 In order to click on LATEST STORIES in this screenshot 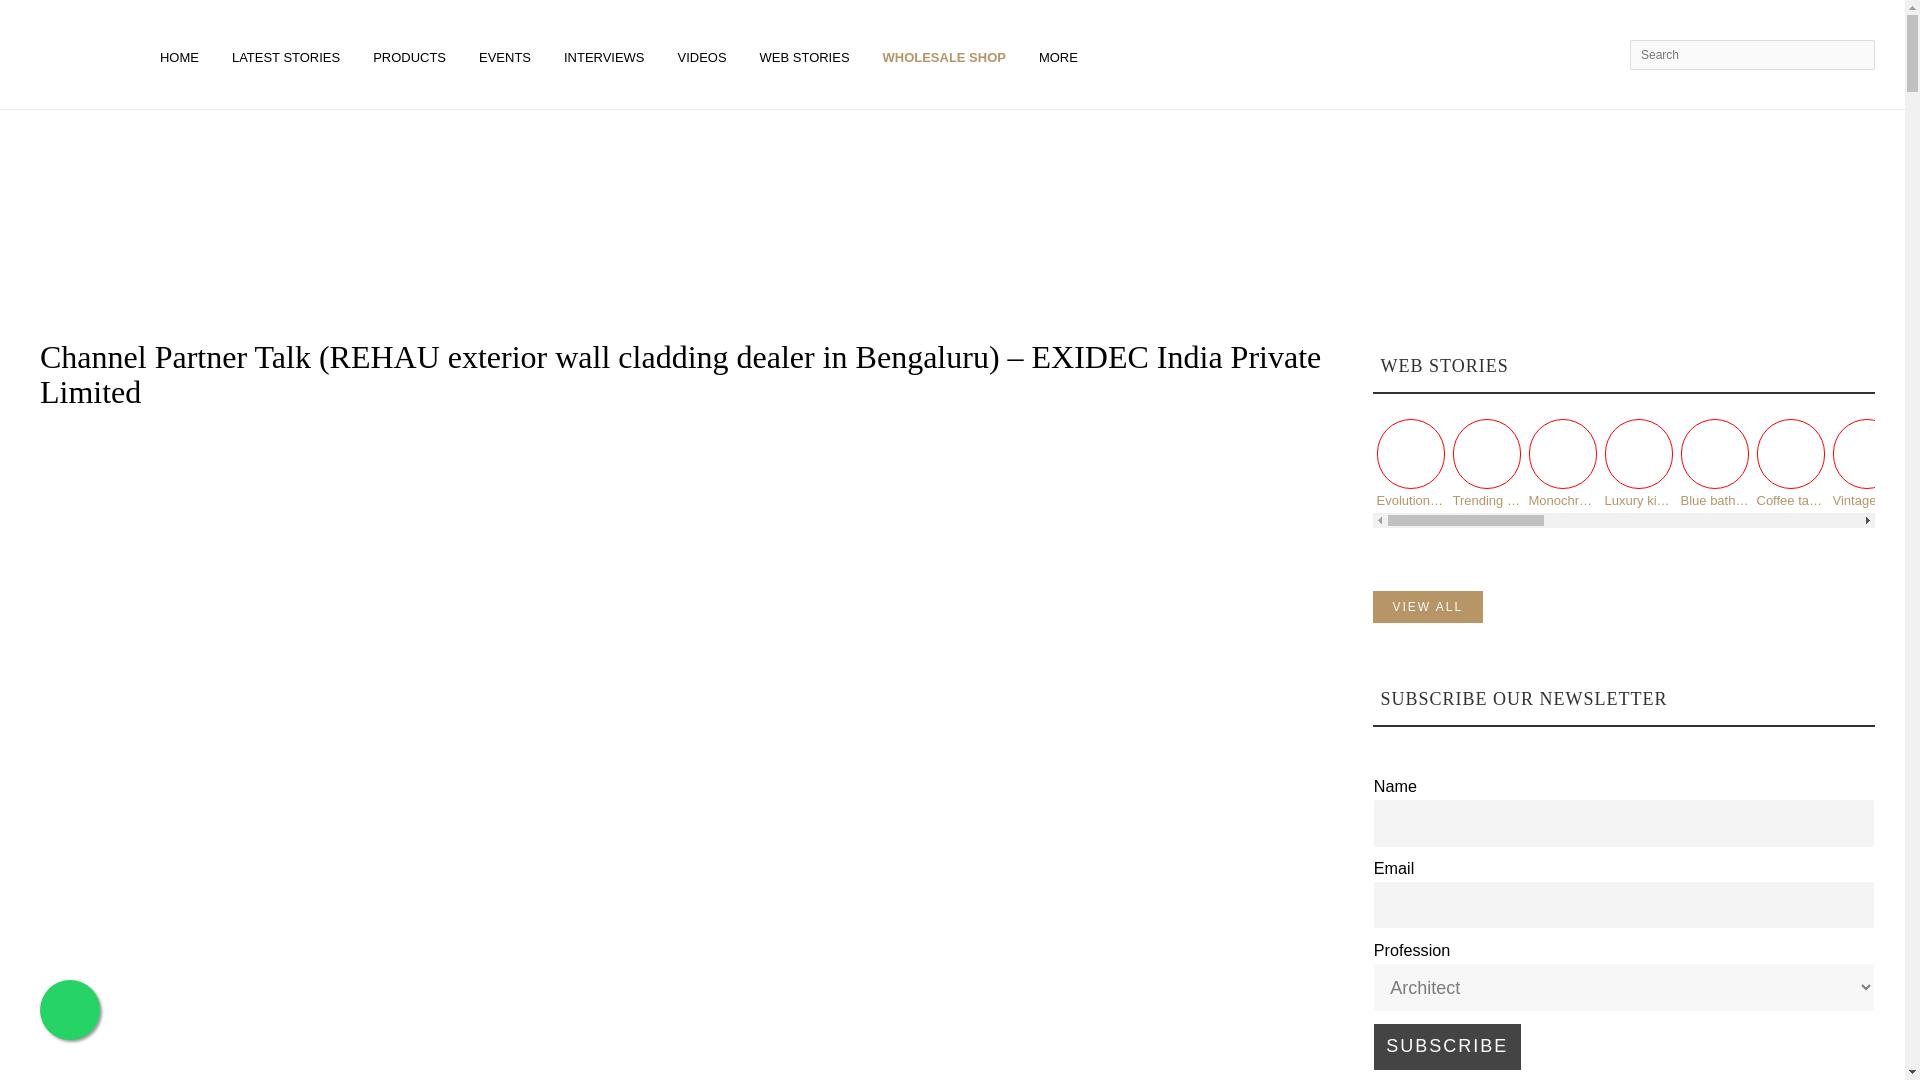, I will do `click(289, 54)`.